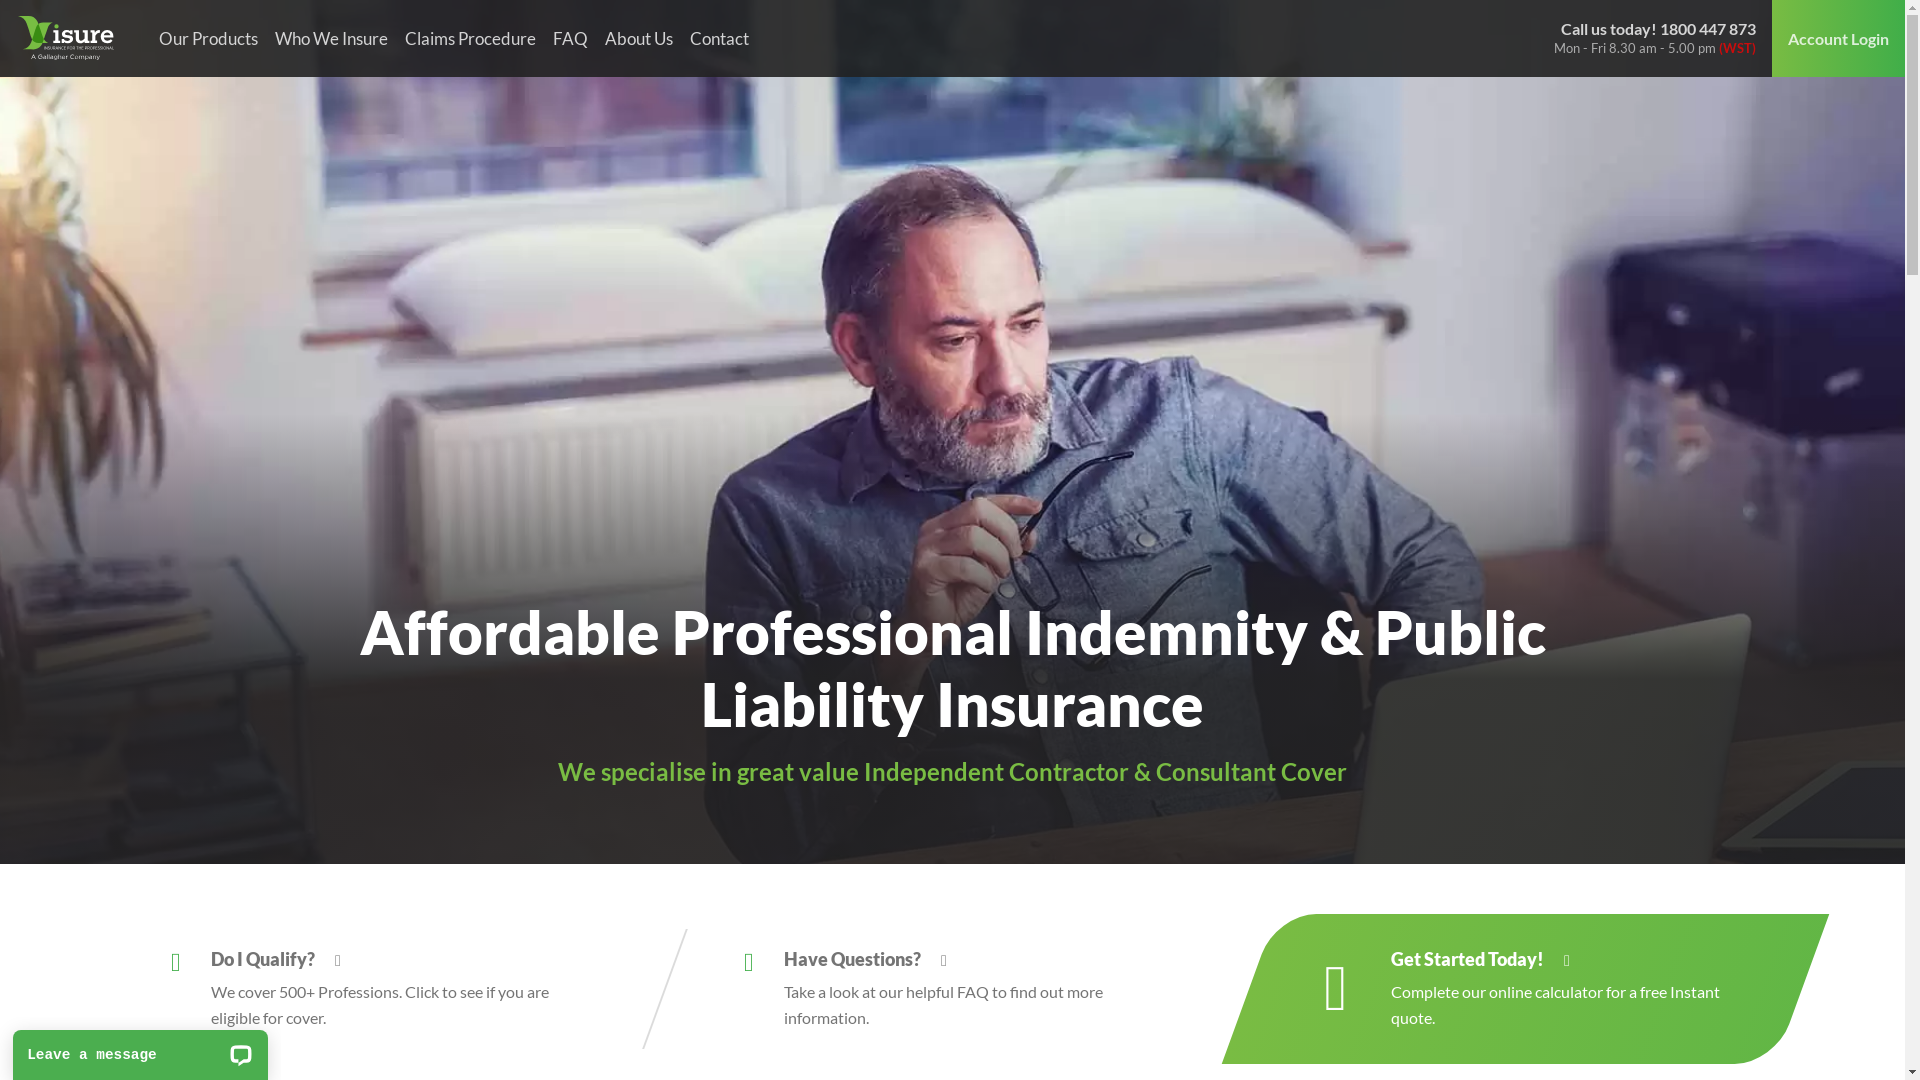  What do you see at coordinates (470, 38) in the screenshot?
I see `Claims Procedure` at bounding box center [470, 38].